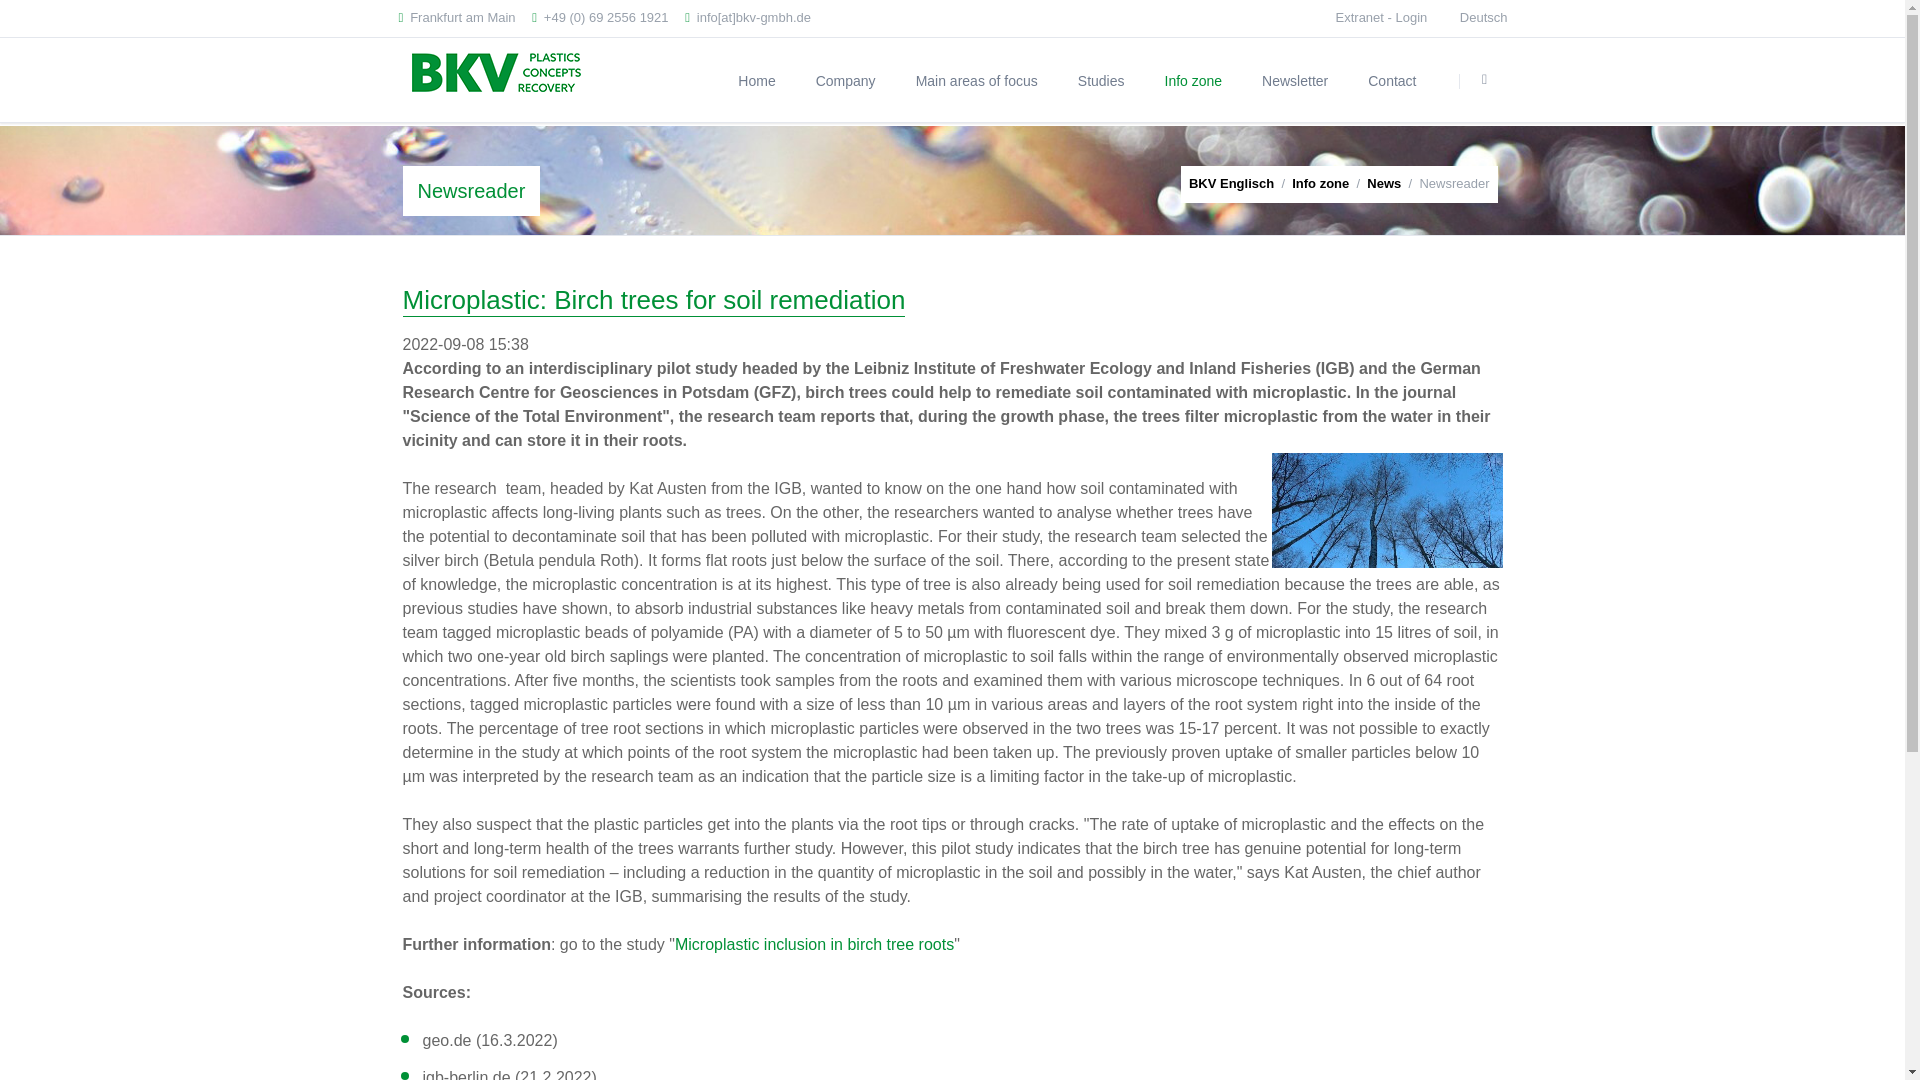  I want to click on Extranet - Login, so click(1382, 16).